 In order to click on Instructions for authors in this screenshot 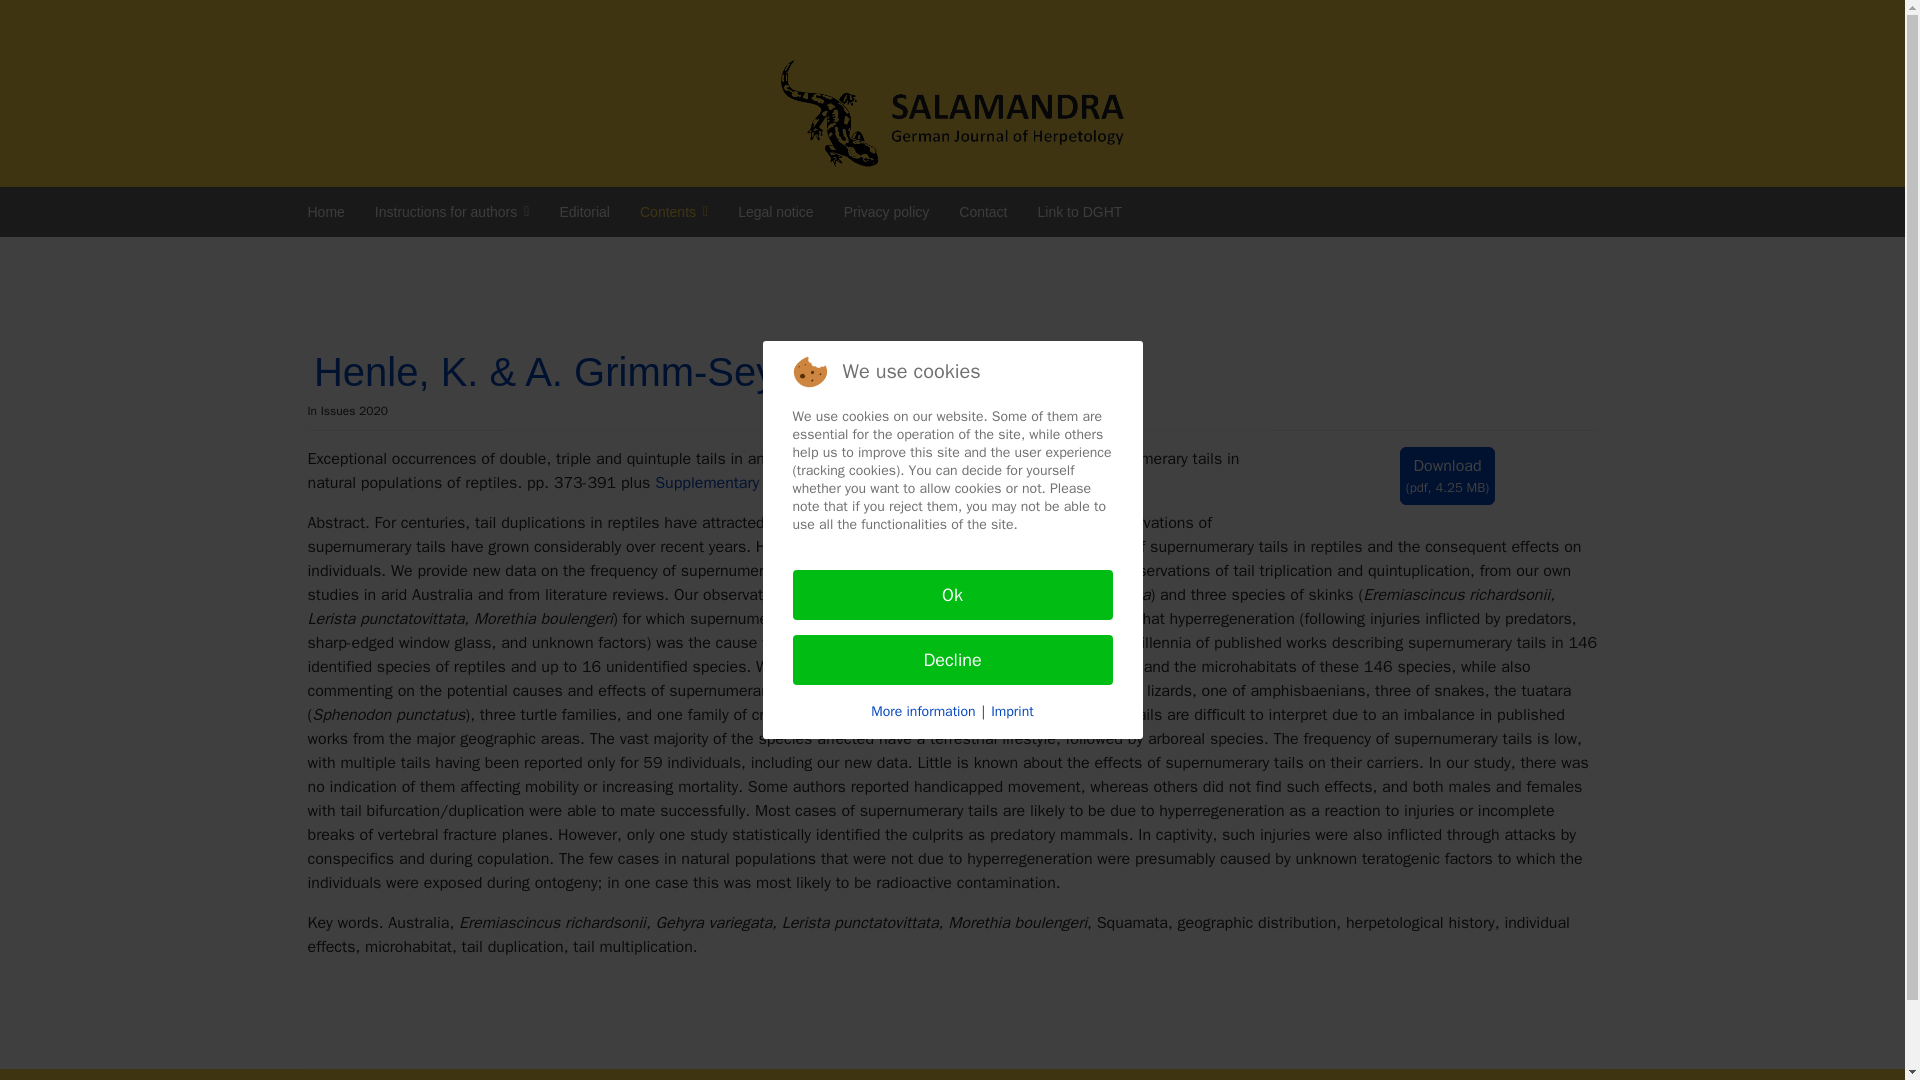, I will do `click(452, 211)`.